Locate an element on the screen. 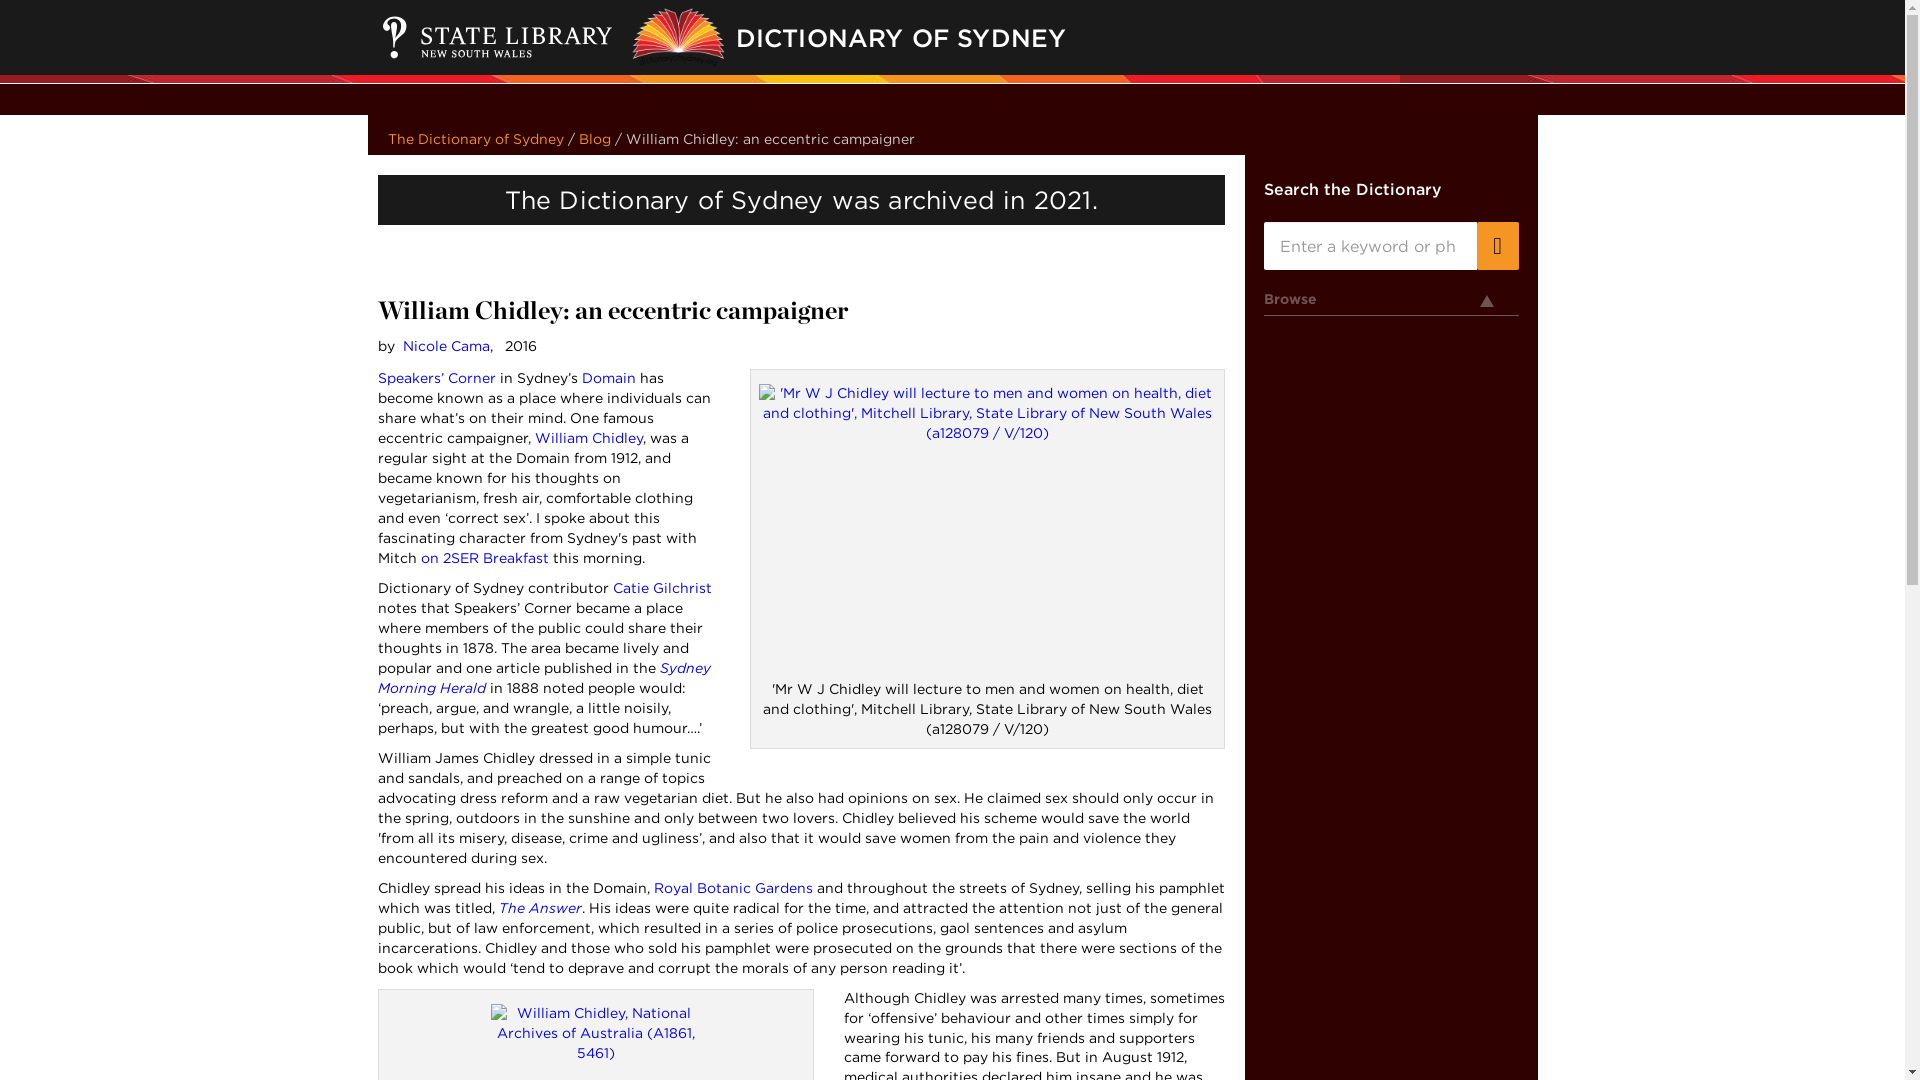 The image size is (1920, 1080). William Chidley is located at coordinates (587, 438).